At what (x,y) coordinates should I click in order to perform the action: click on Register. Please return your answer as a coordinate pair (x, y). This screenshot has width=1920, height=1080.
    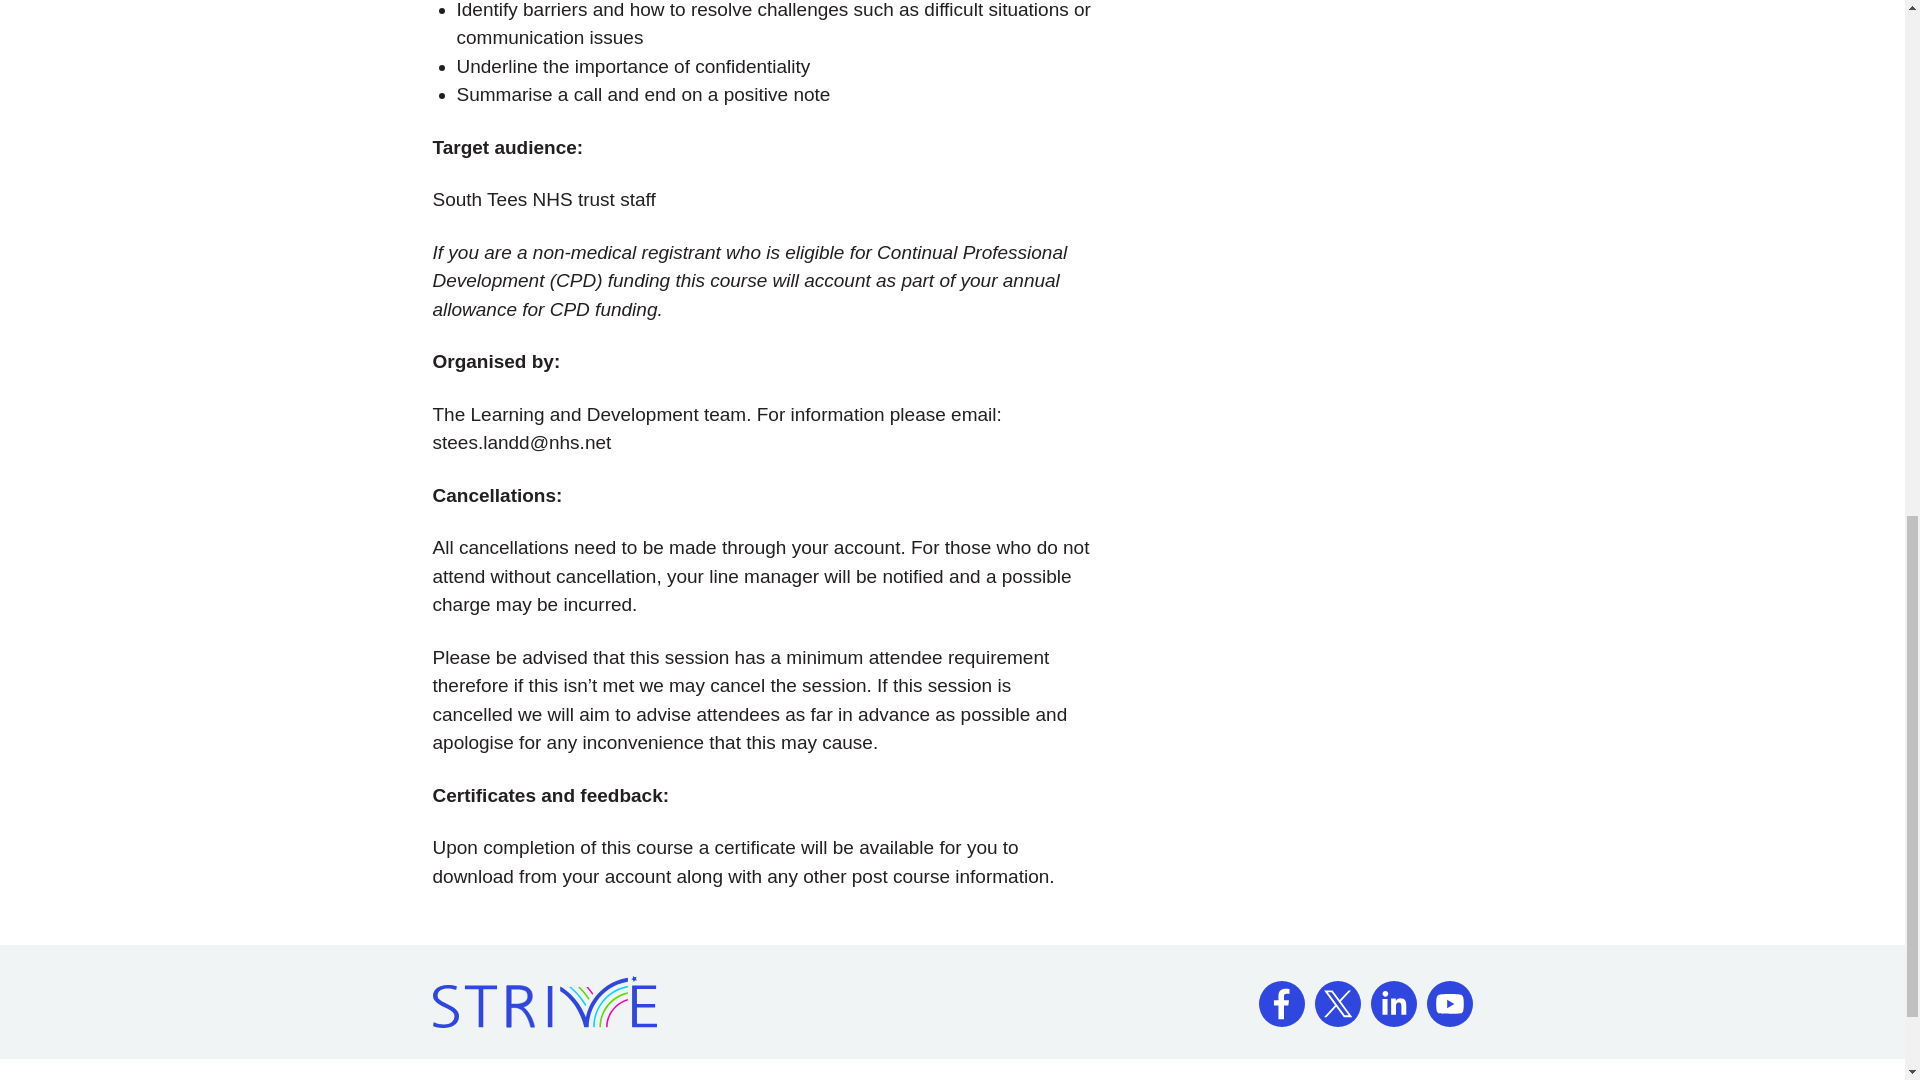
    Looking at the image, I should click on (466, 1079).